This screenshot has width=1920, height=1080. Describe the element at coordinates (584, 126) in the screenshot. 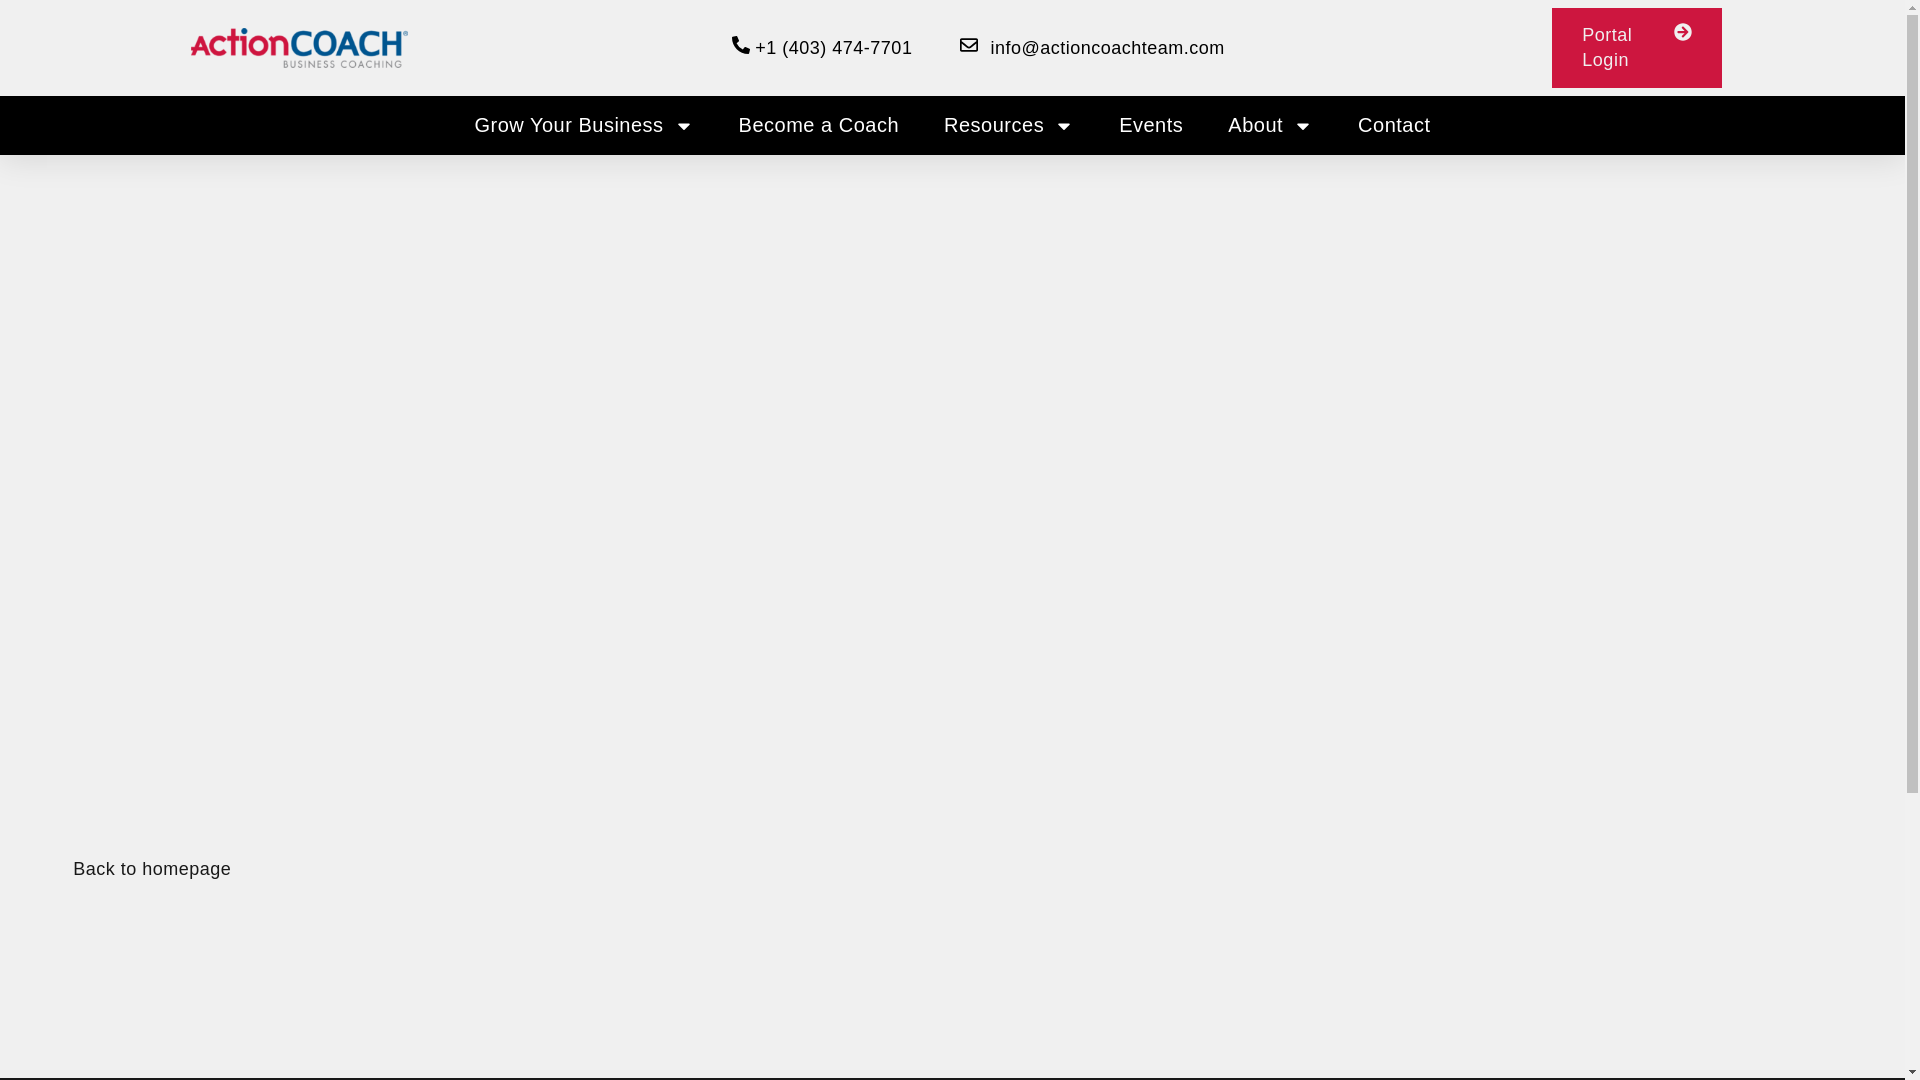

I see `Grow Your Business` at that location.